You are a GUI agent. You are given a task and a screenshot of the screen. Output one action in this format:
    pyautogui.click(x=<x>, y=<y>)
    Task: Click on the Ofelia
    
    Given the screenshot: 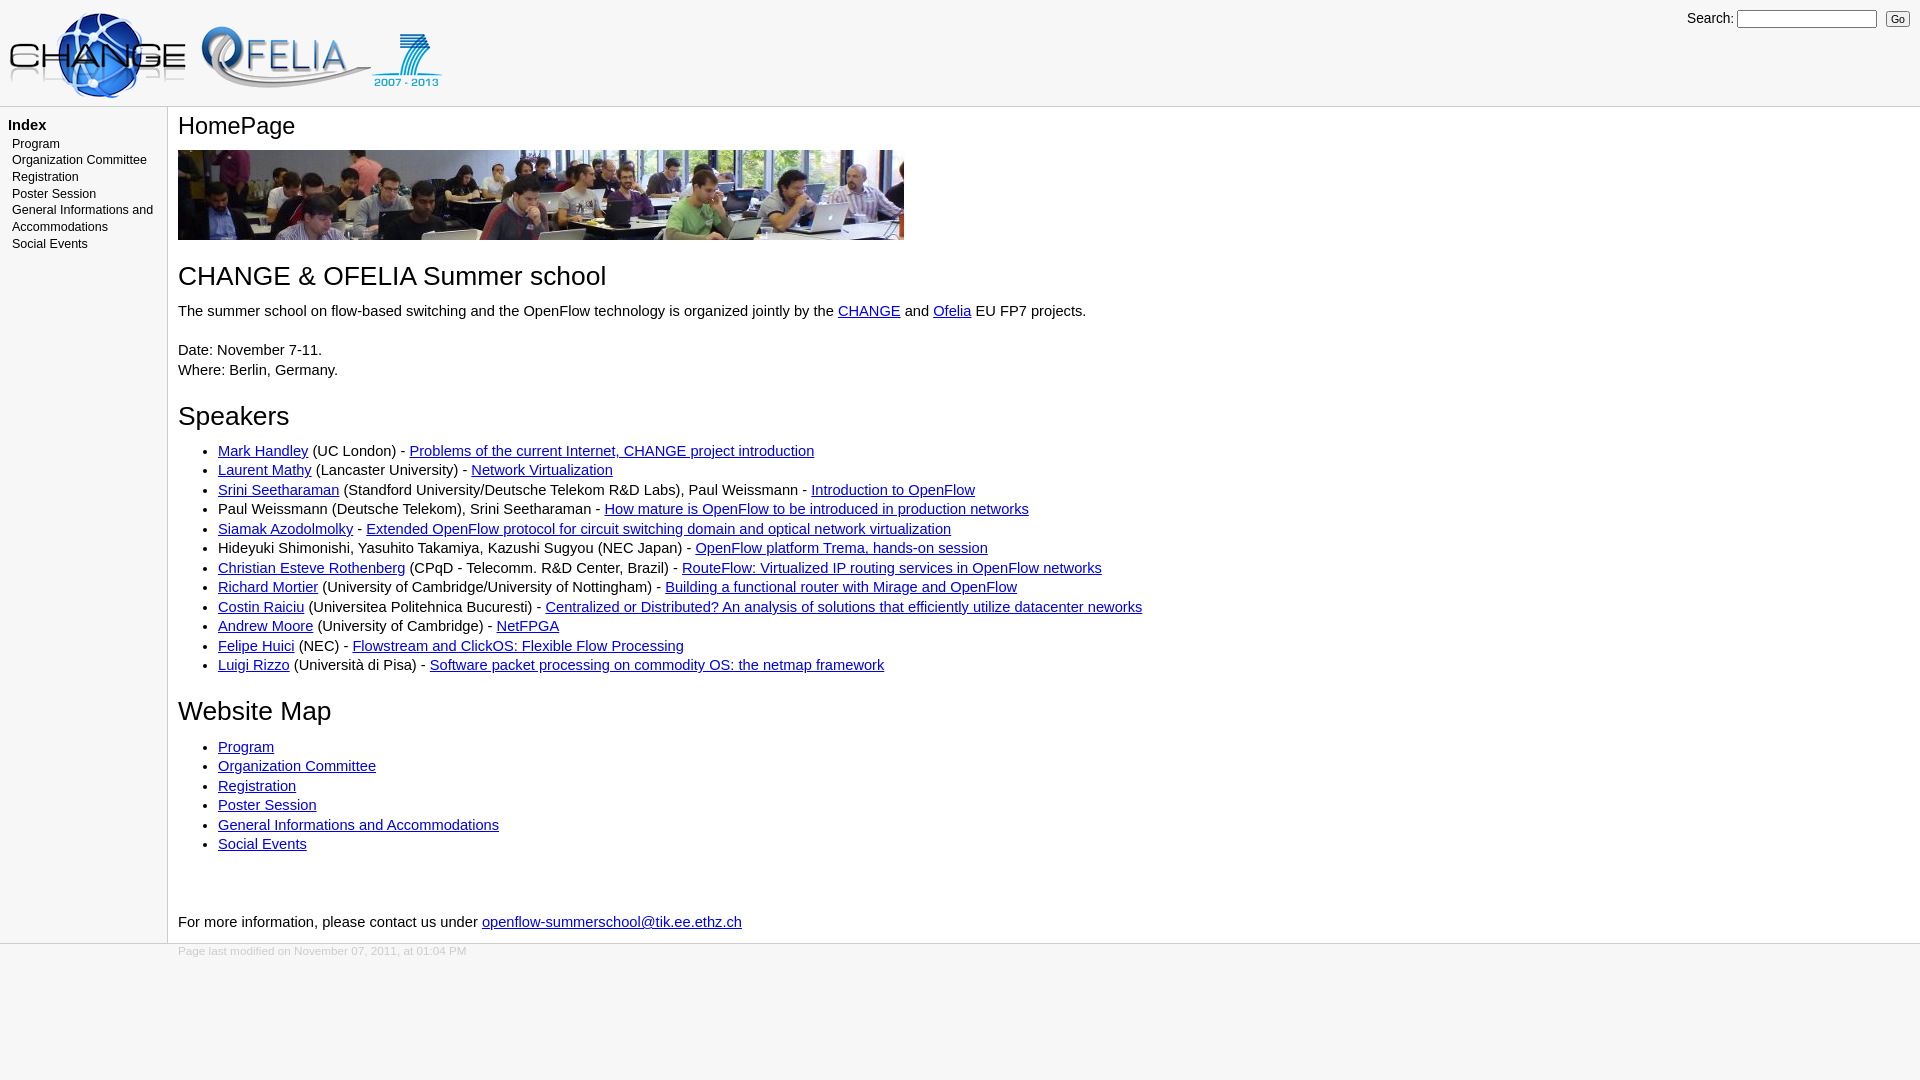 What is the action you would take?
    pyautogui.click(x=952, y=311)
    